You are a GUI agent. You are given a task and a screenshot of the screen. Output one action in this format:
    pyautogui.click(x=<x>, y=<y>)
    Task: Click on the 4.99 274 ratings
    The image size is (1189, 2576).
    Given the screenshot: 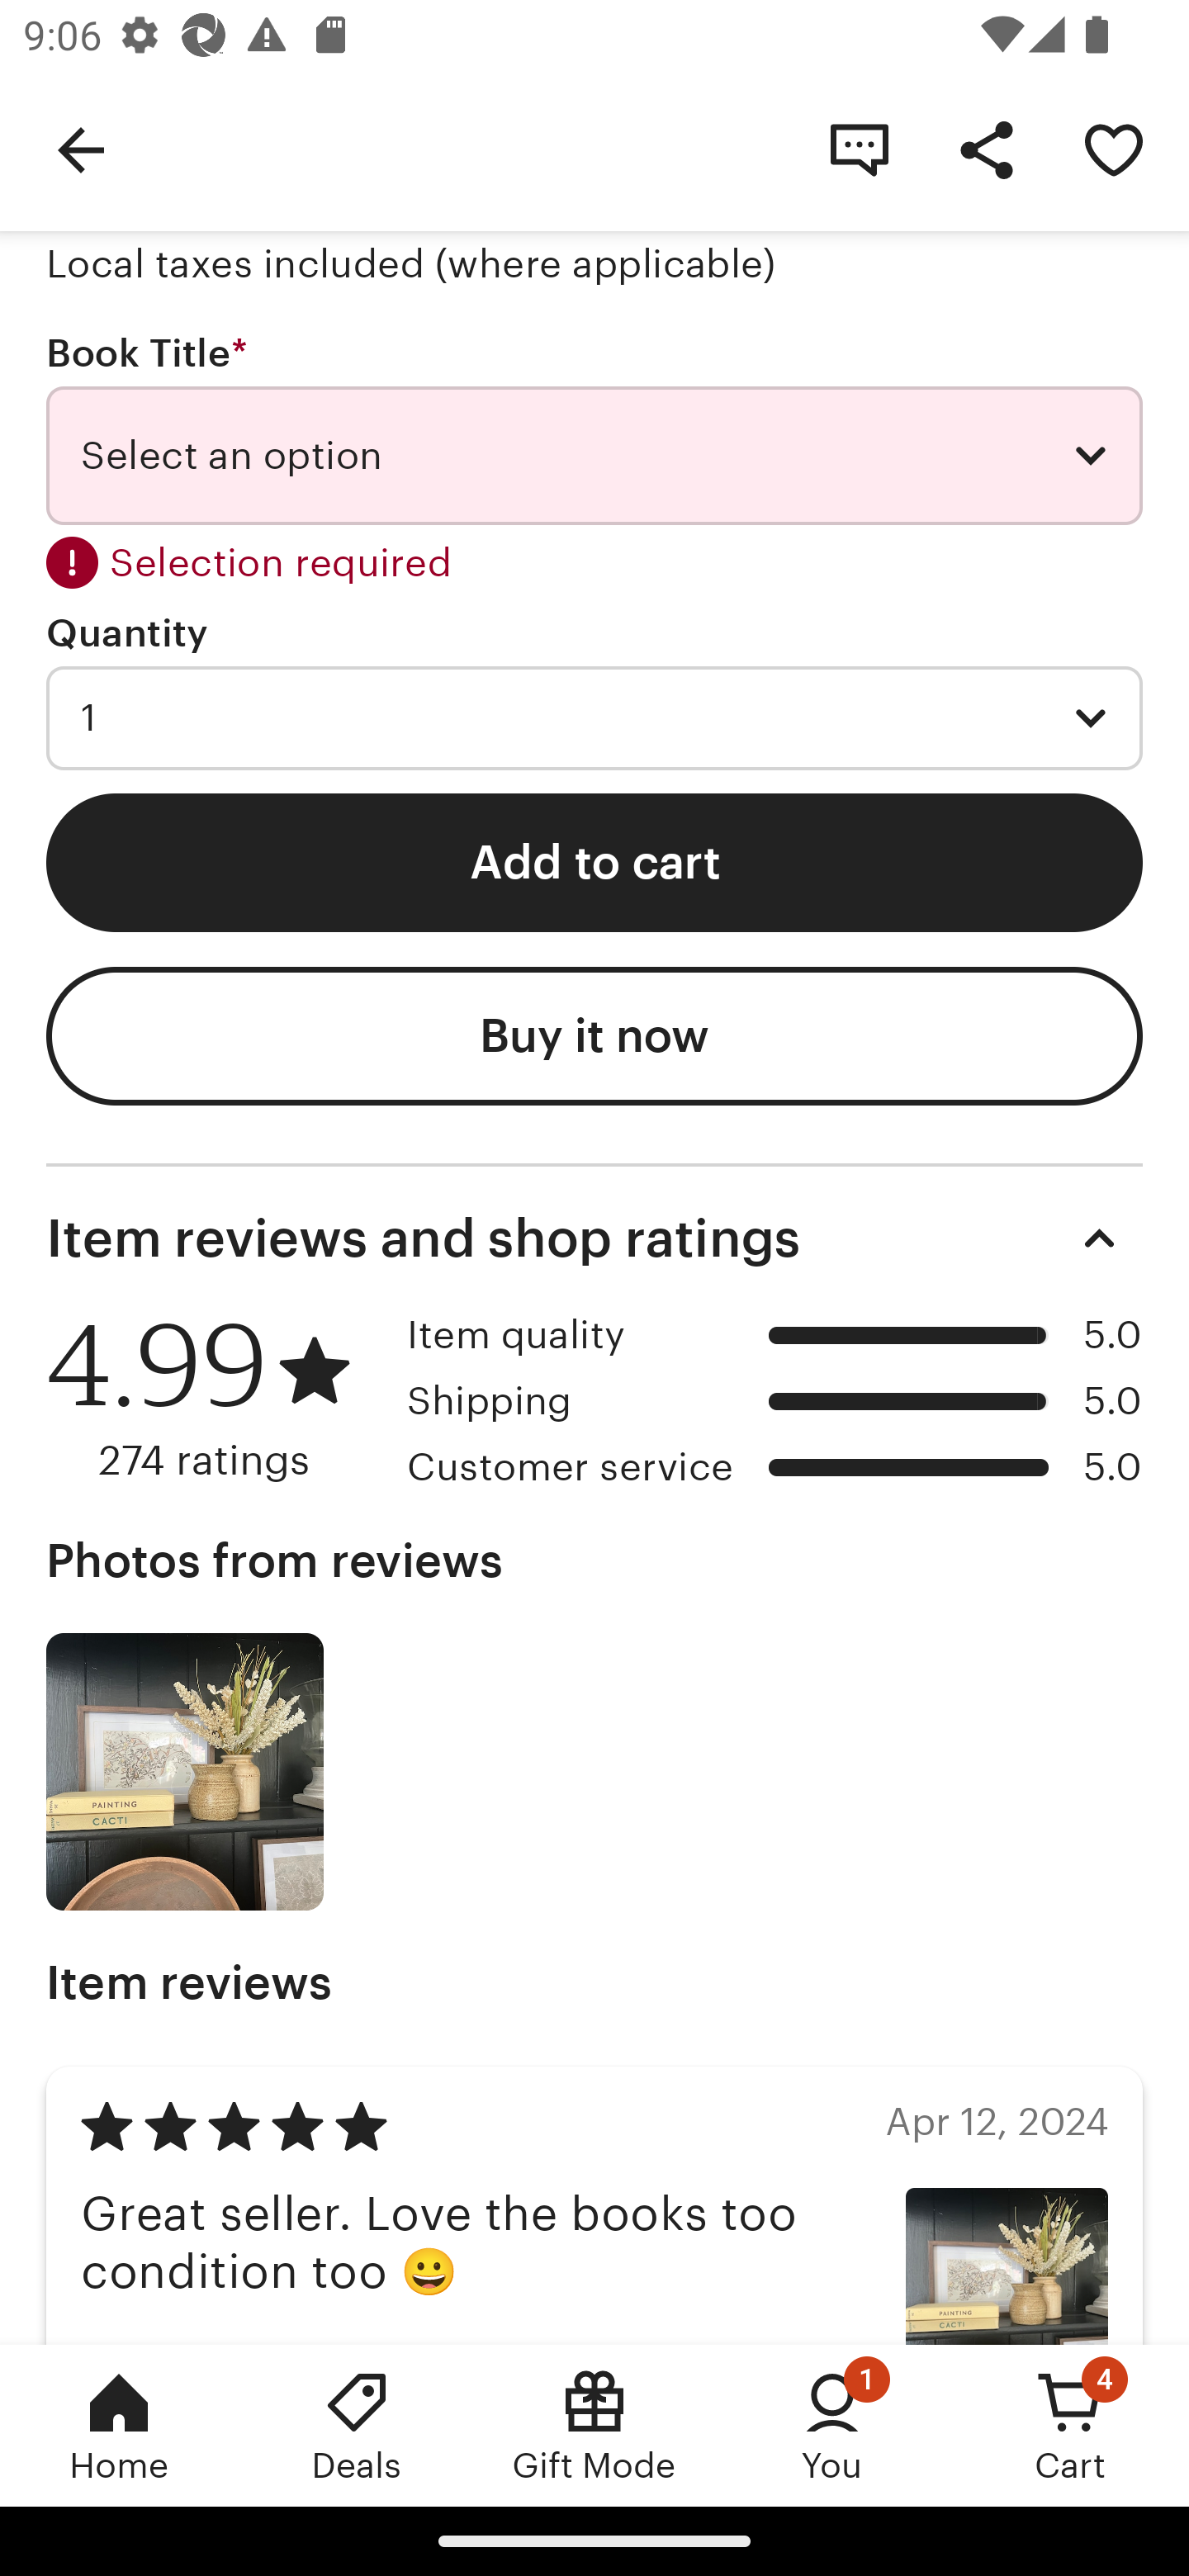 What is the action you would take?
    pyautogui.click(x=215, y=1399)
    